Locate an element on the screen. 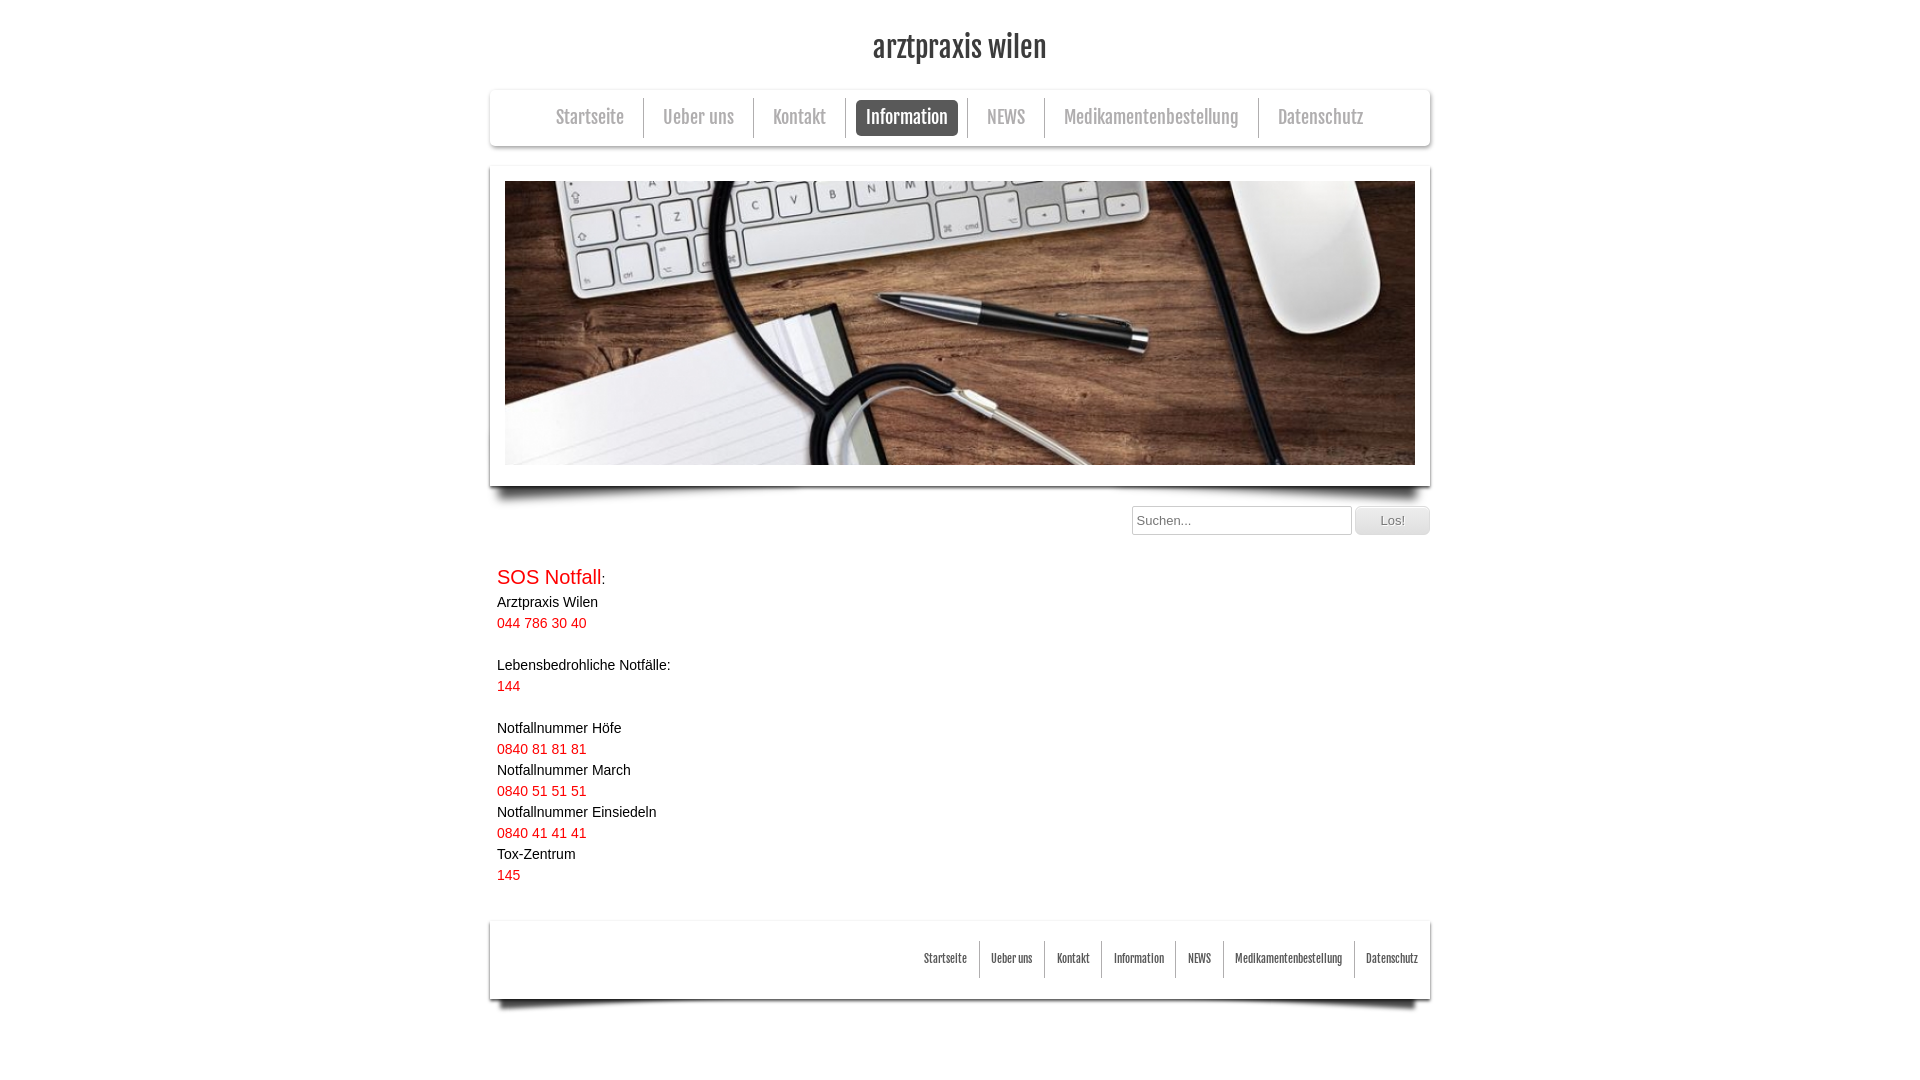 This screenshot has height=1080, width=1920. Ueber uns is located at coordinates (1012, 960).